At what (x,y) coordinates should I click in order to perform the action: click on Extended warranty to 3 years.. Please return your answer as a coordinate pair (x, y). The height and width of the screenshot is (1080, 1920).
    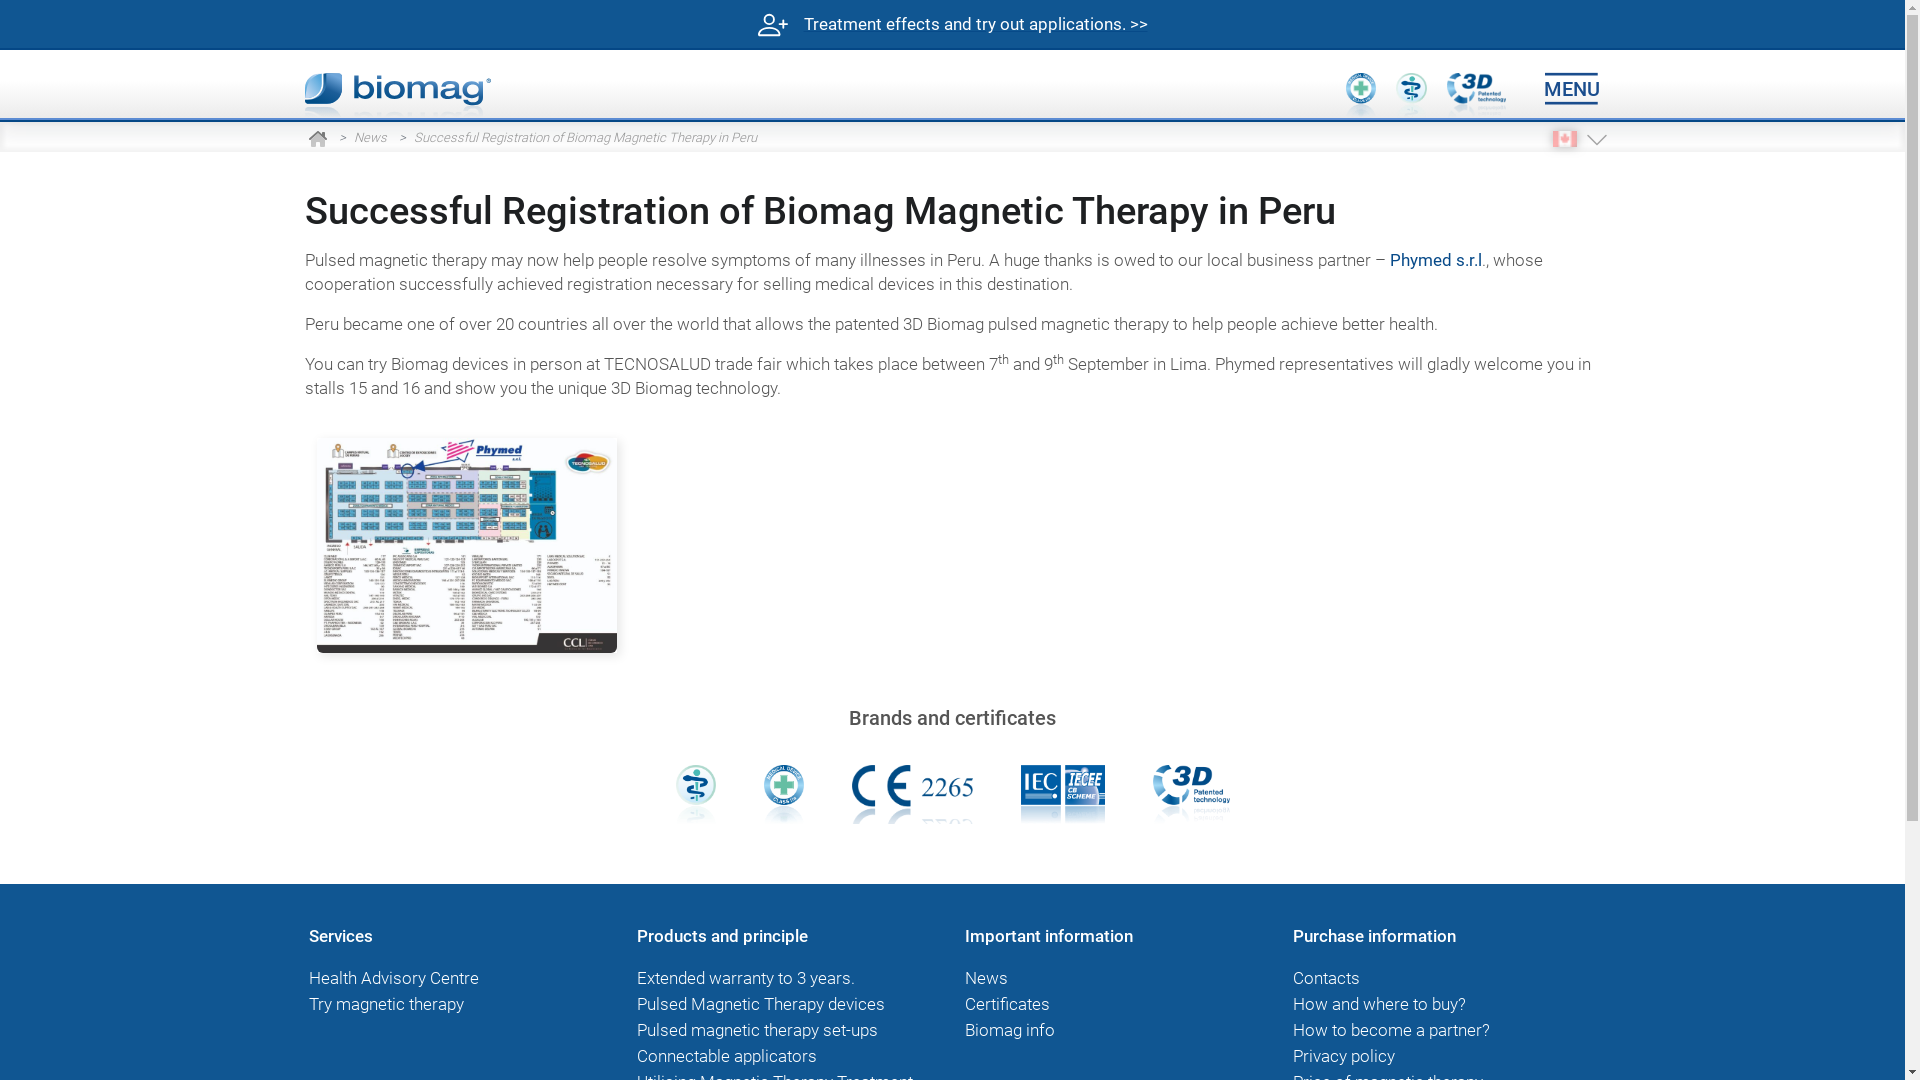
    Looking at the image, I should click on (745, 978).